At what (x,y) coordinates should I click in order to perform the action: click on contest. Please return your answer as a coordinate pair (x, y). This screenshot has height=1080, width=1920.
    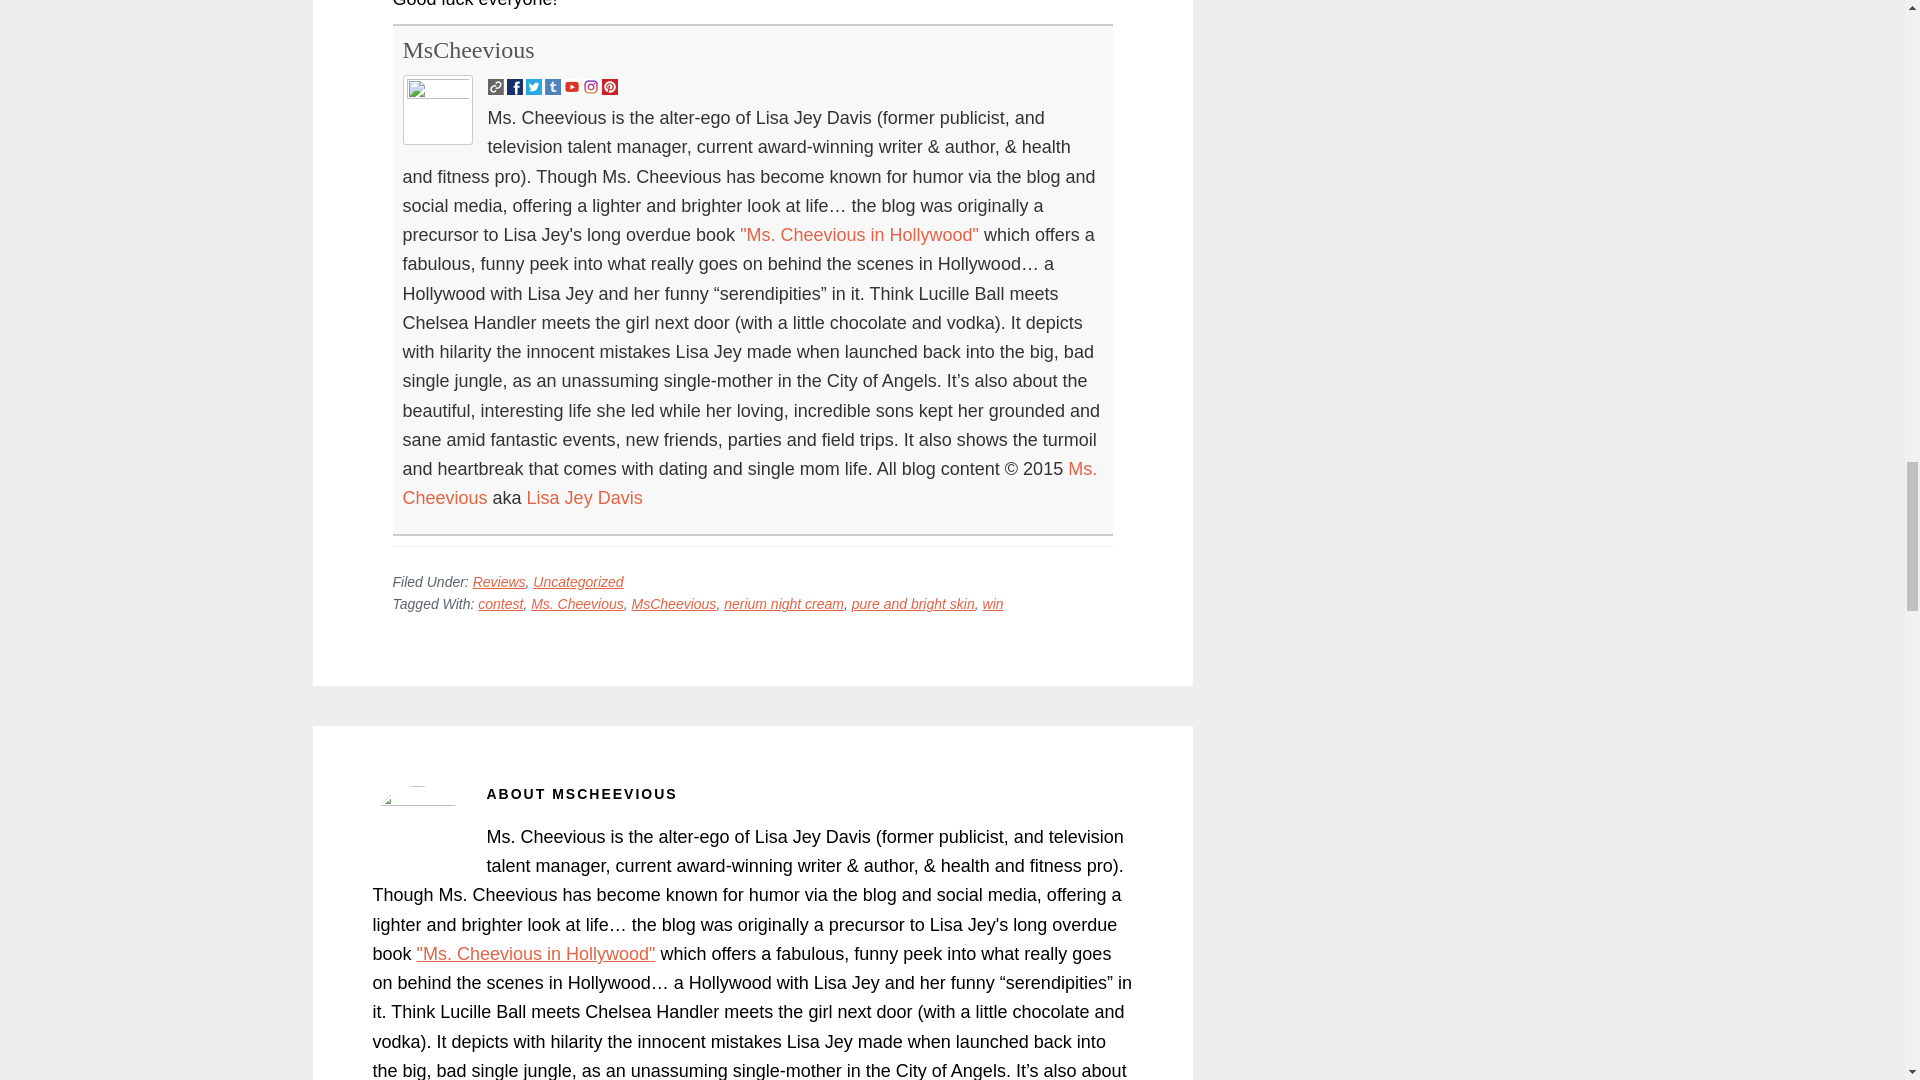
    Looking at the image, I should click on (500, 604).